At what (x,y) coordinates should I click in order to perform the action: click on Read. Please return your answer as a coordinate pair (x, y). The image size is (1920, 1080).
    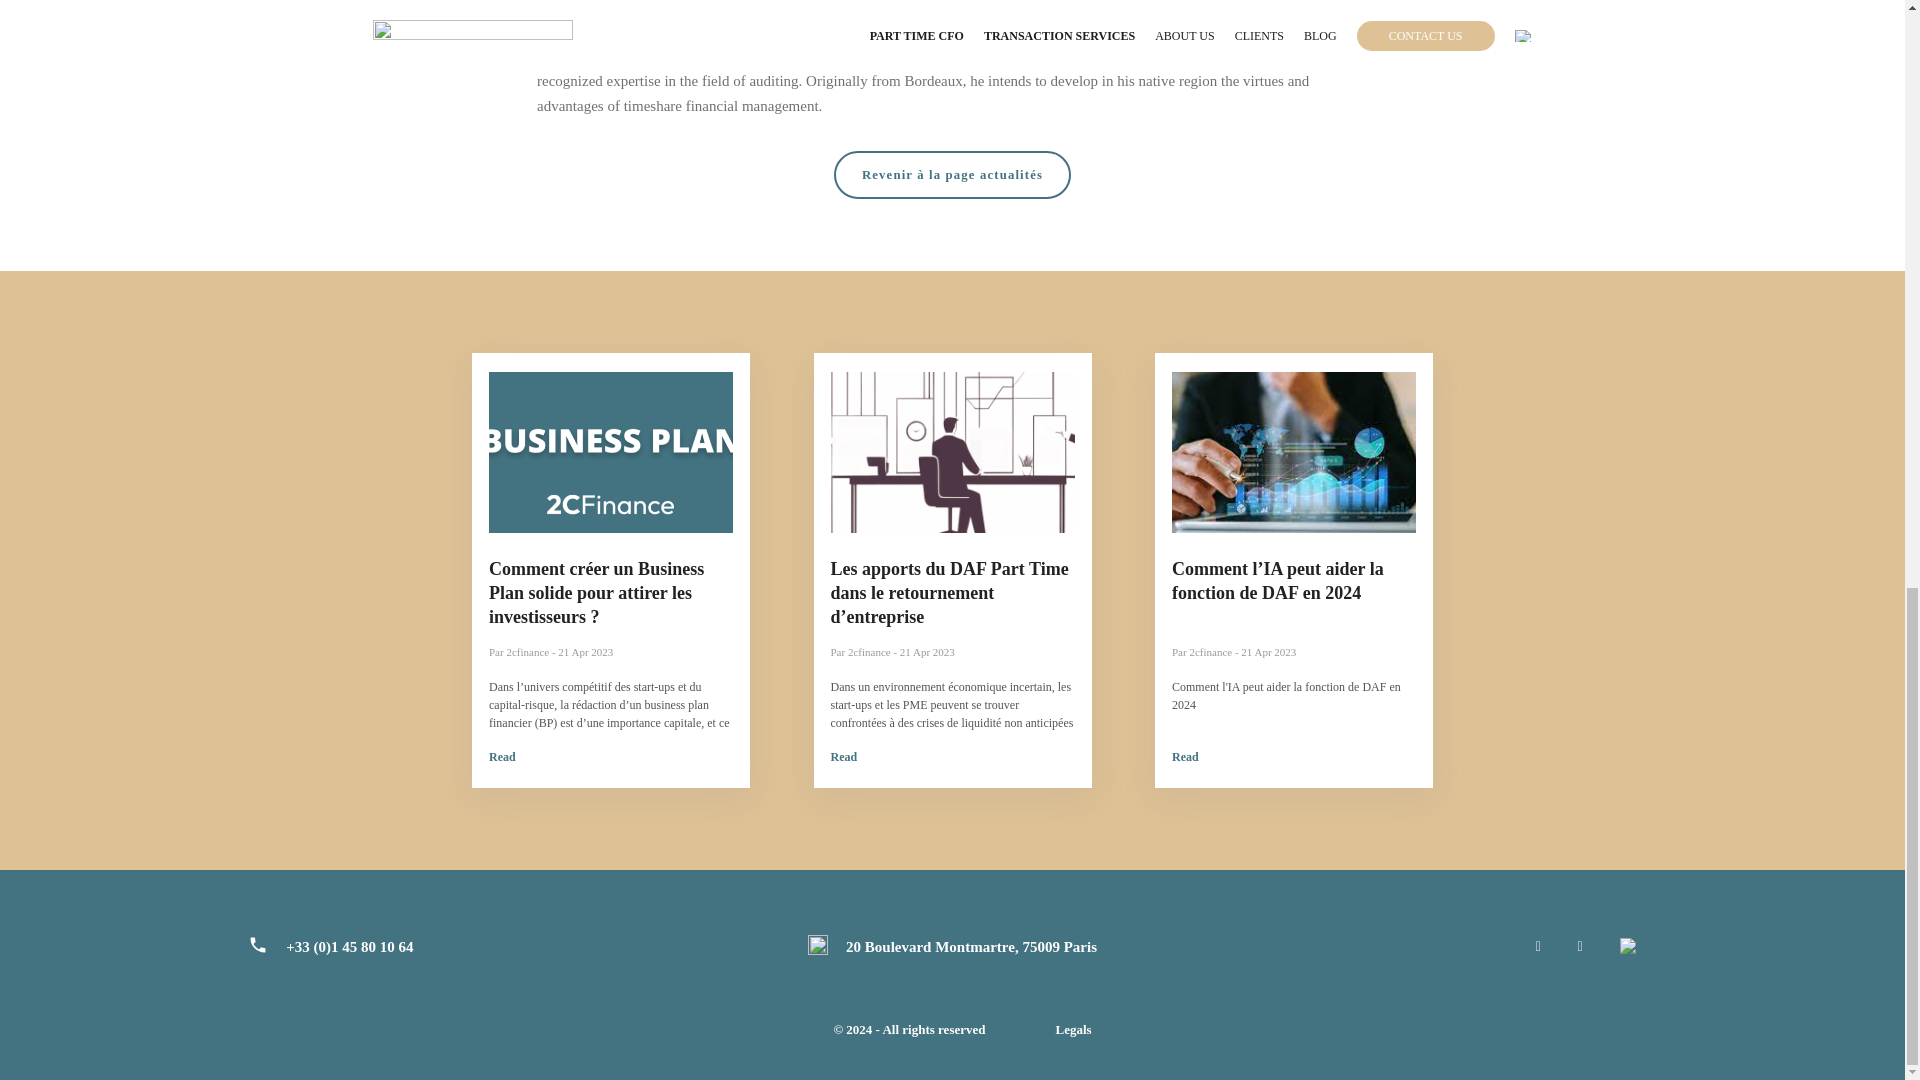
    Looking at the image, I should click on (842, 756).